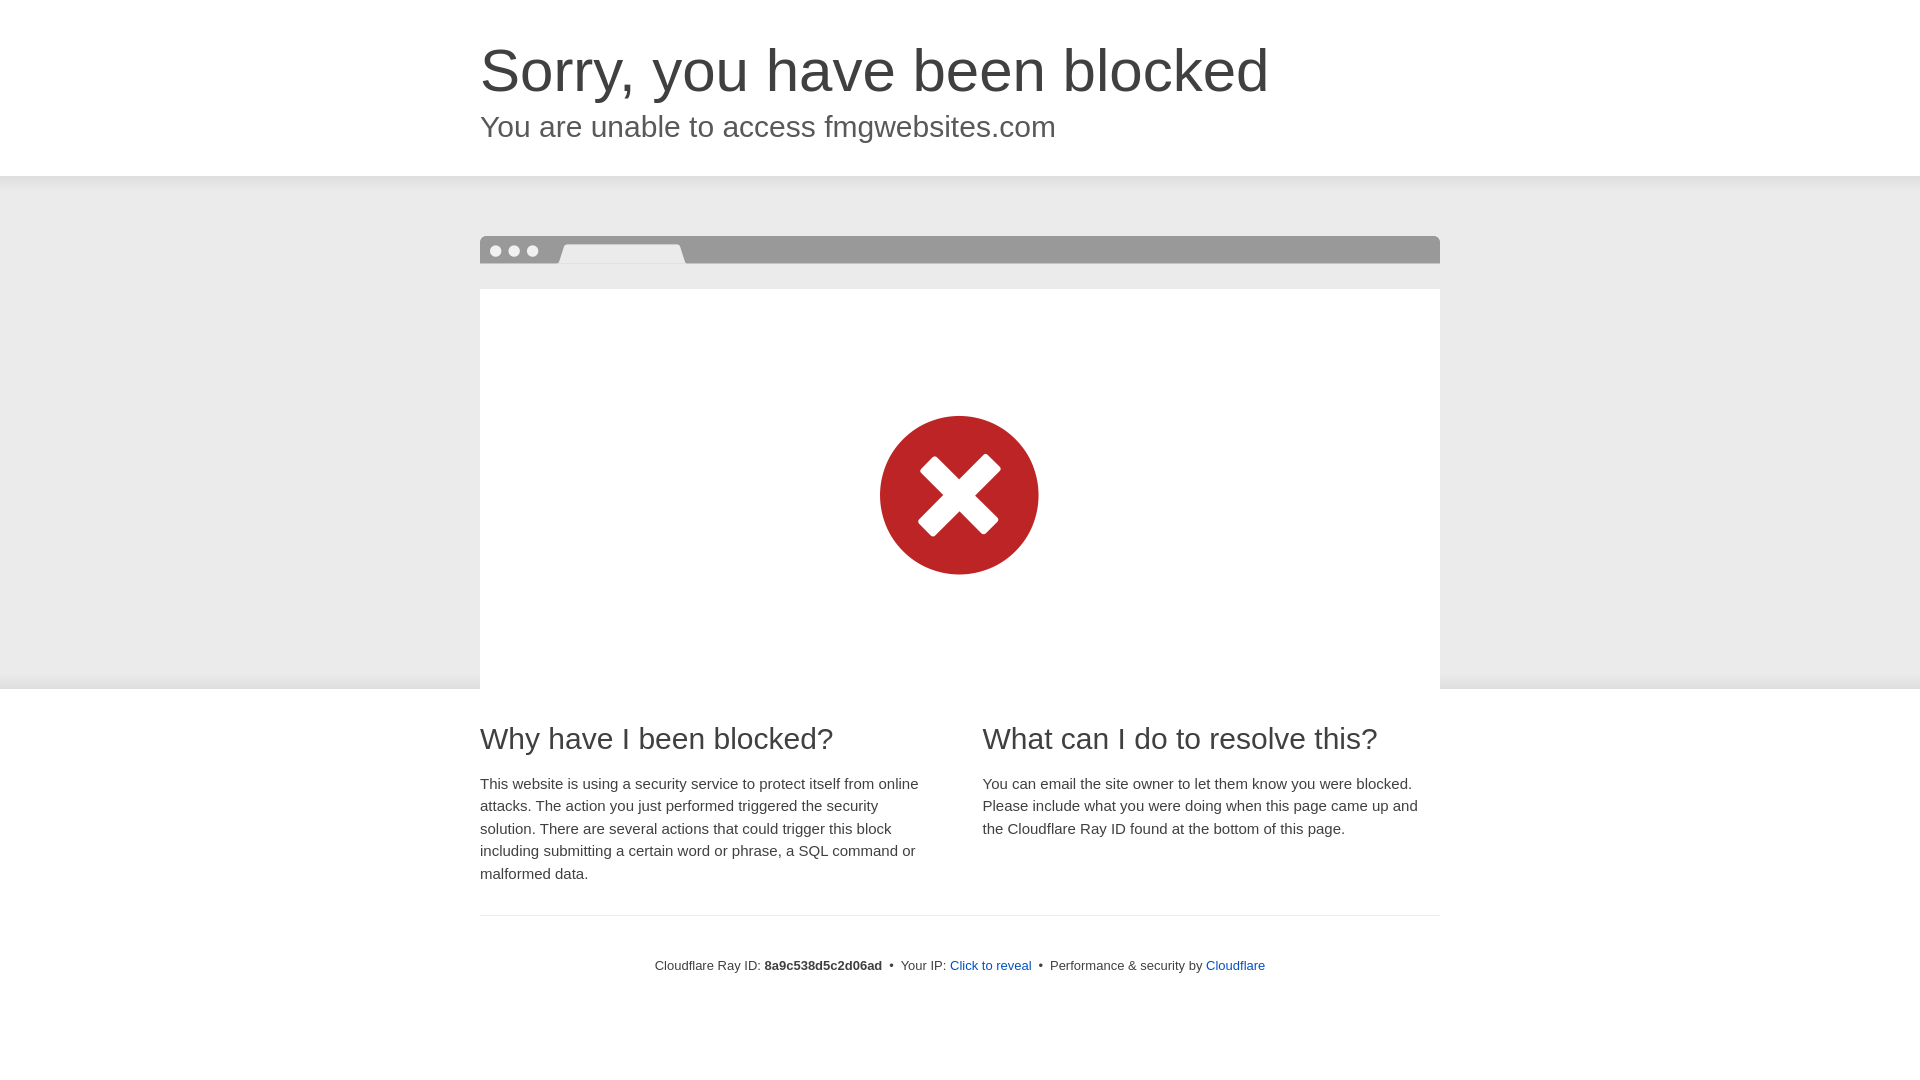 This screenshot has height=1080, width=1920. I want to click on Cloudflare, so click(1235, 965).